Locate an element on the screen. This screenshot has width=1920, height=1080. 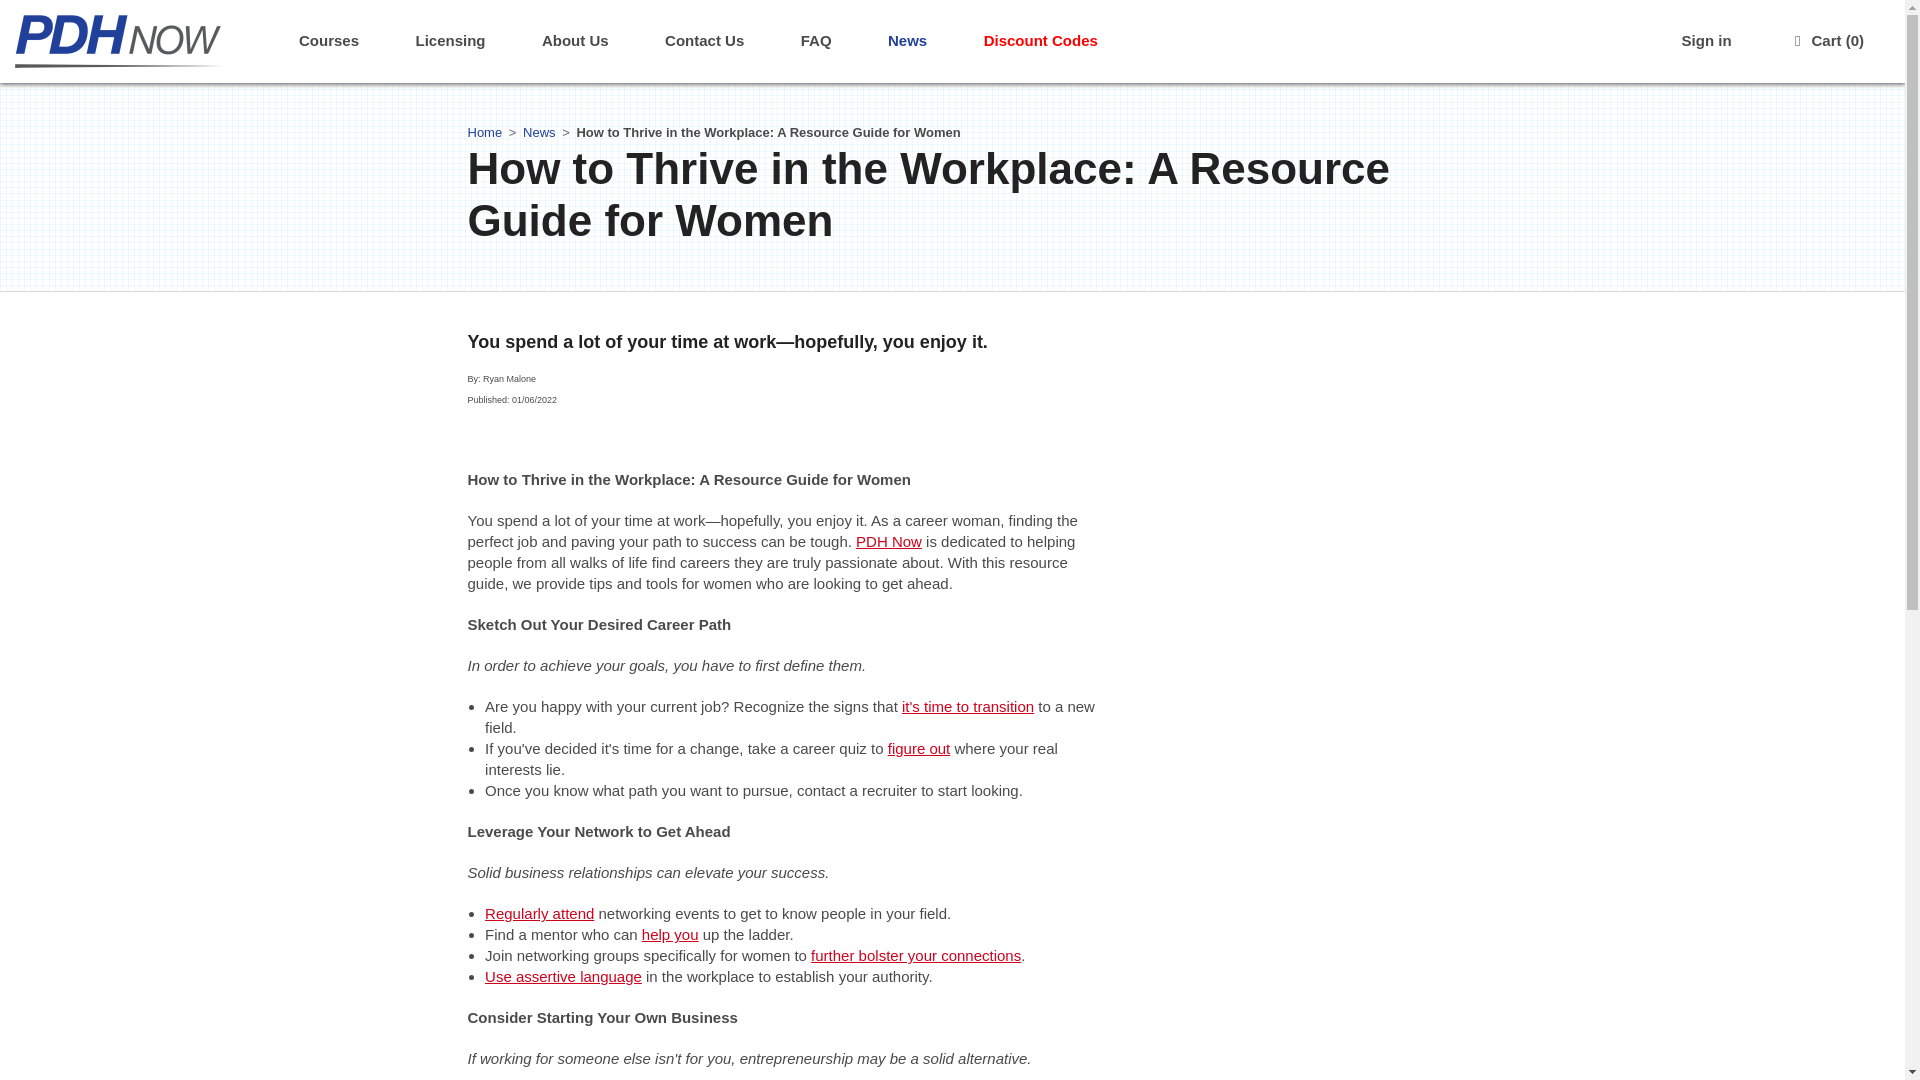
figure out is located at coordinates (918, 748).